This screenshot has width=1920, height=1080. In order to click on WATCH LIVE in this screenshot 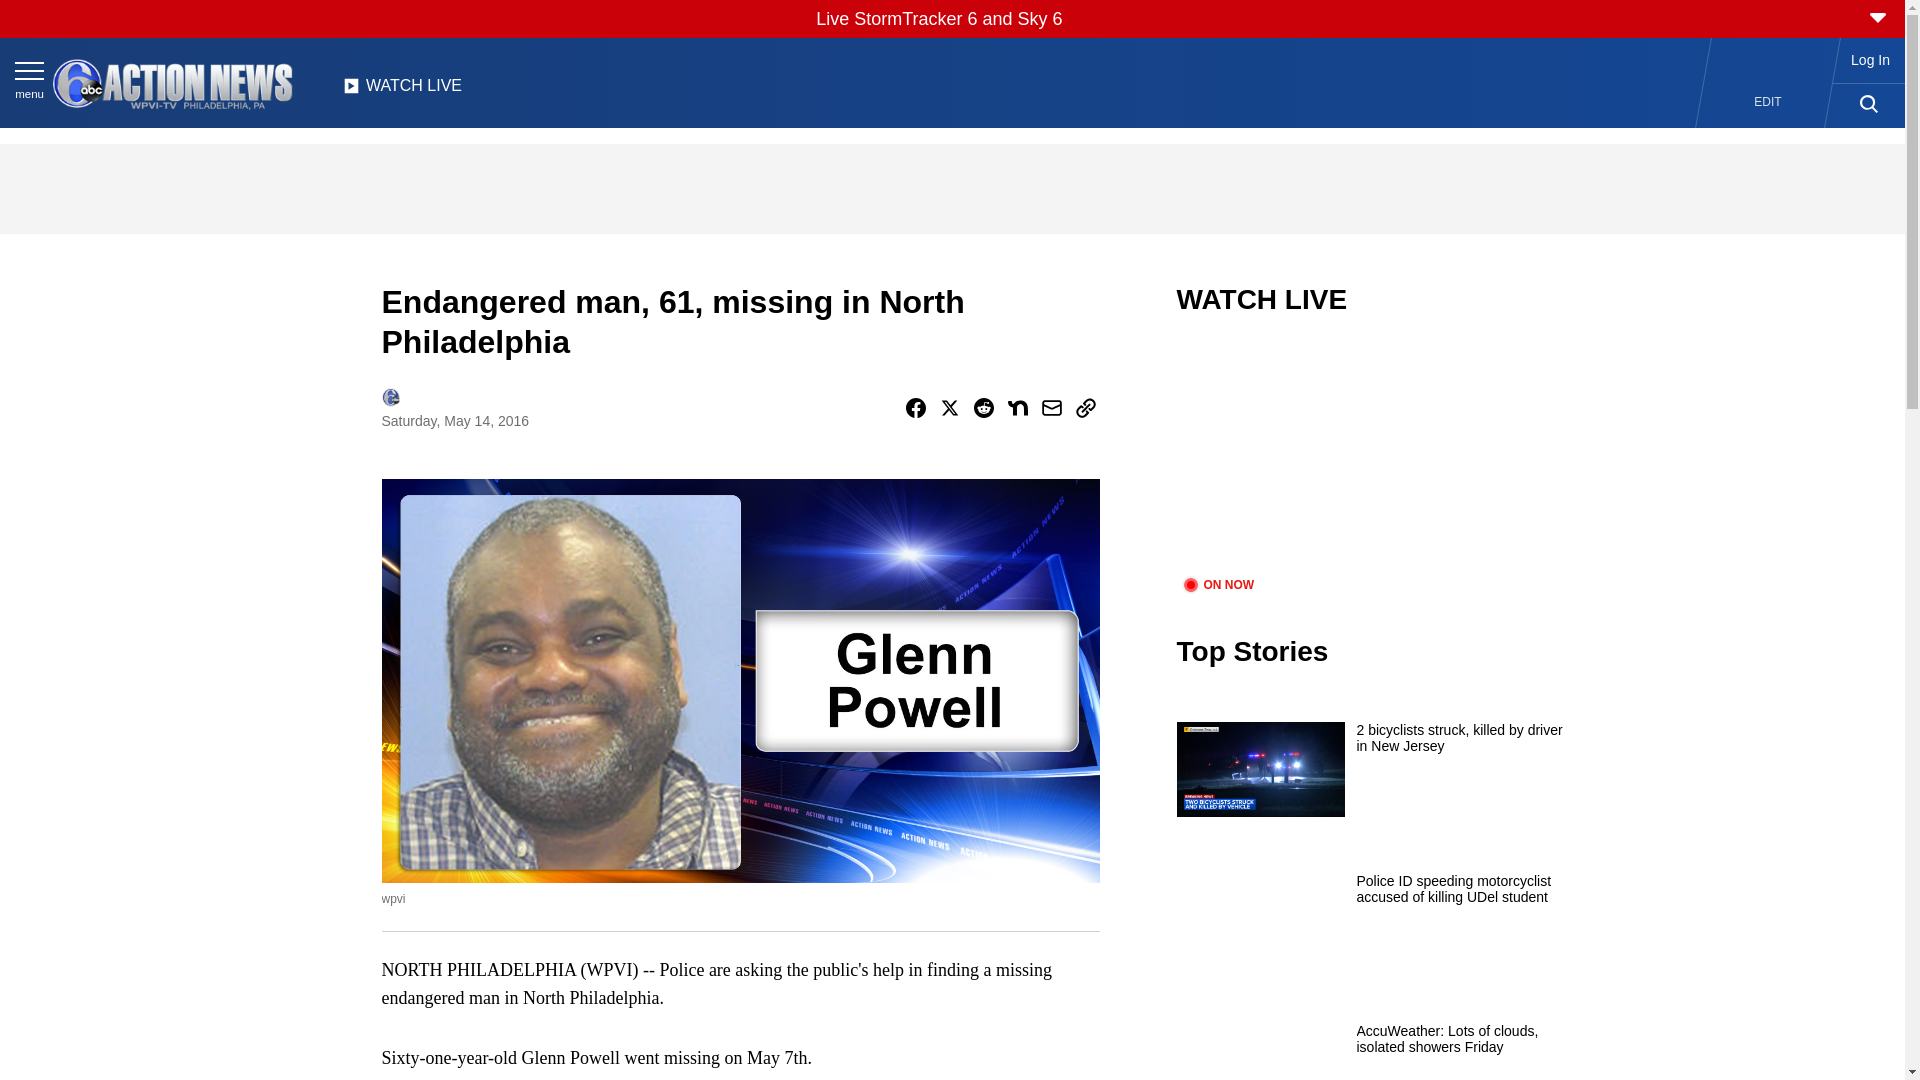, I will do `click(402, 91)`.